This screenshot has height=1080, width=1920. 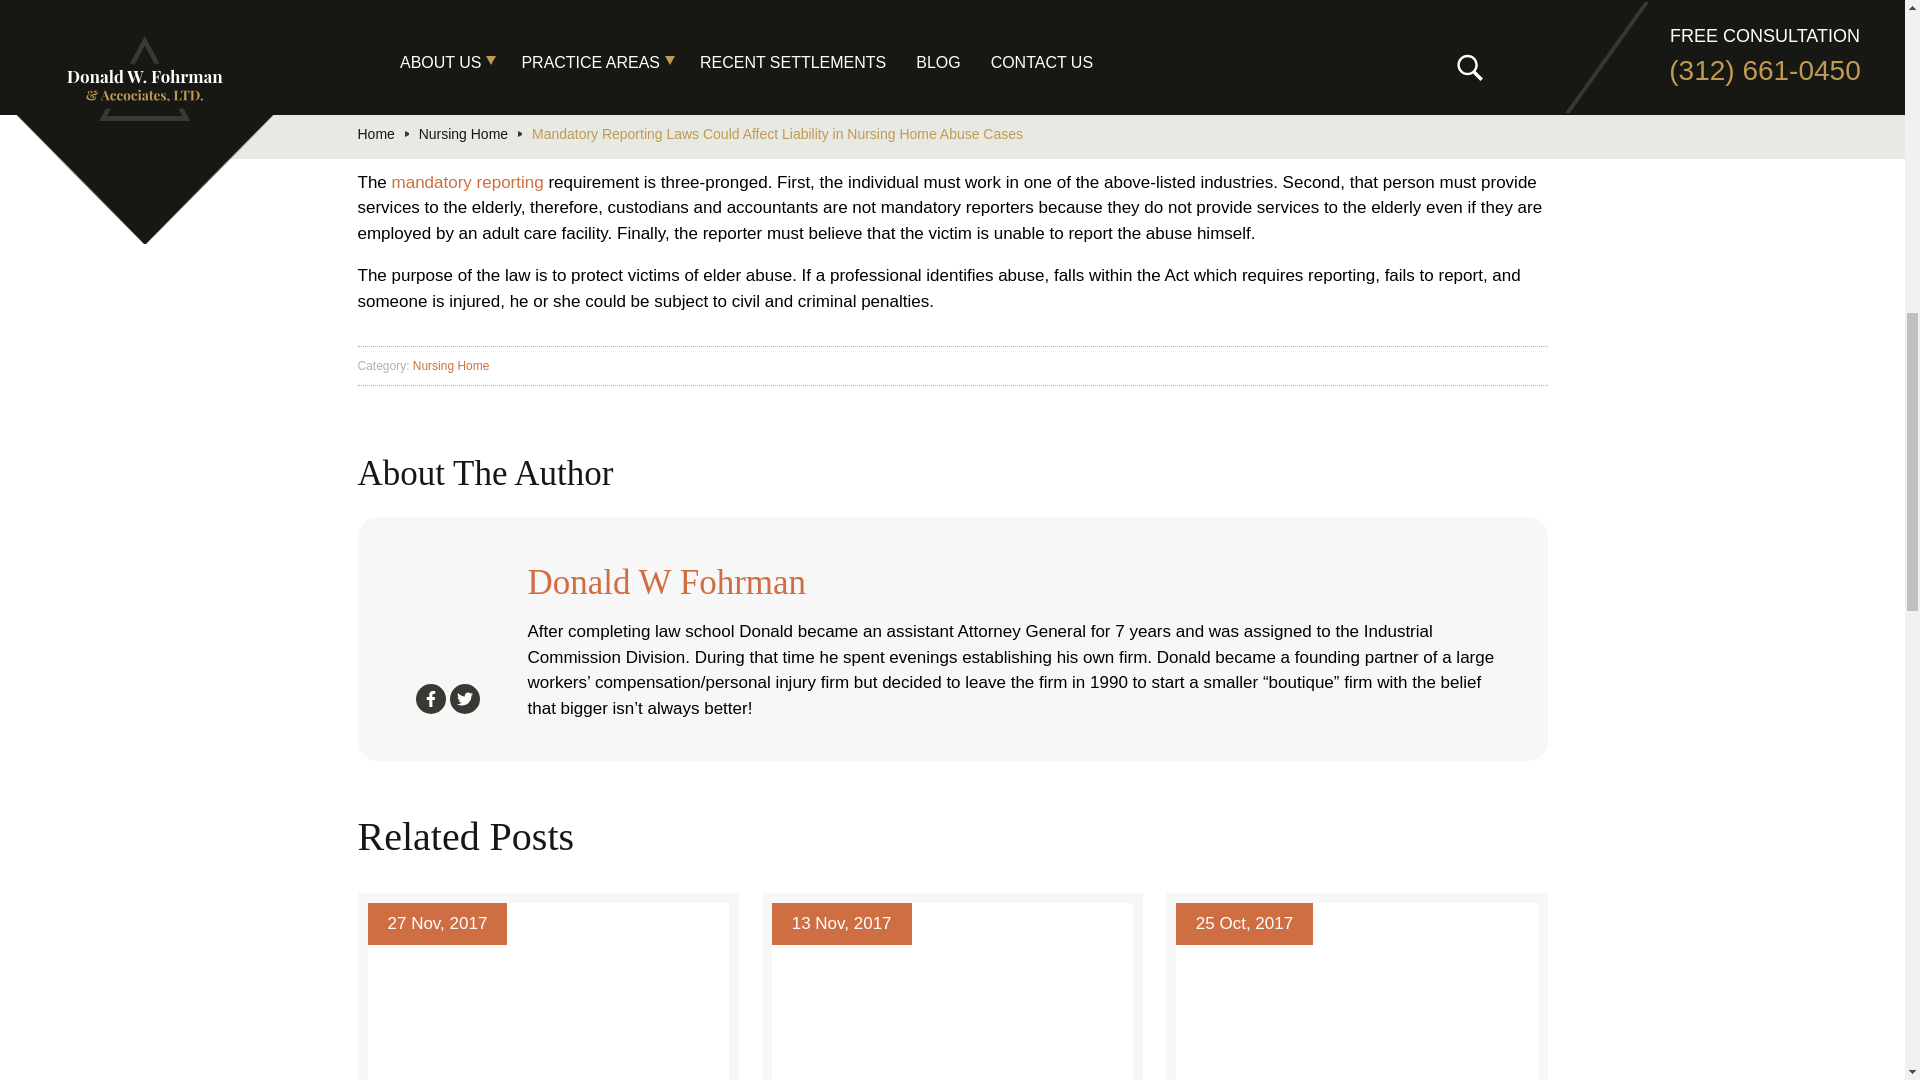 I want to click on When Investor Greed Leads to Nursing Home Abuse 4, so click(x=1356, y=991).